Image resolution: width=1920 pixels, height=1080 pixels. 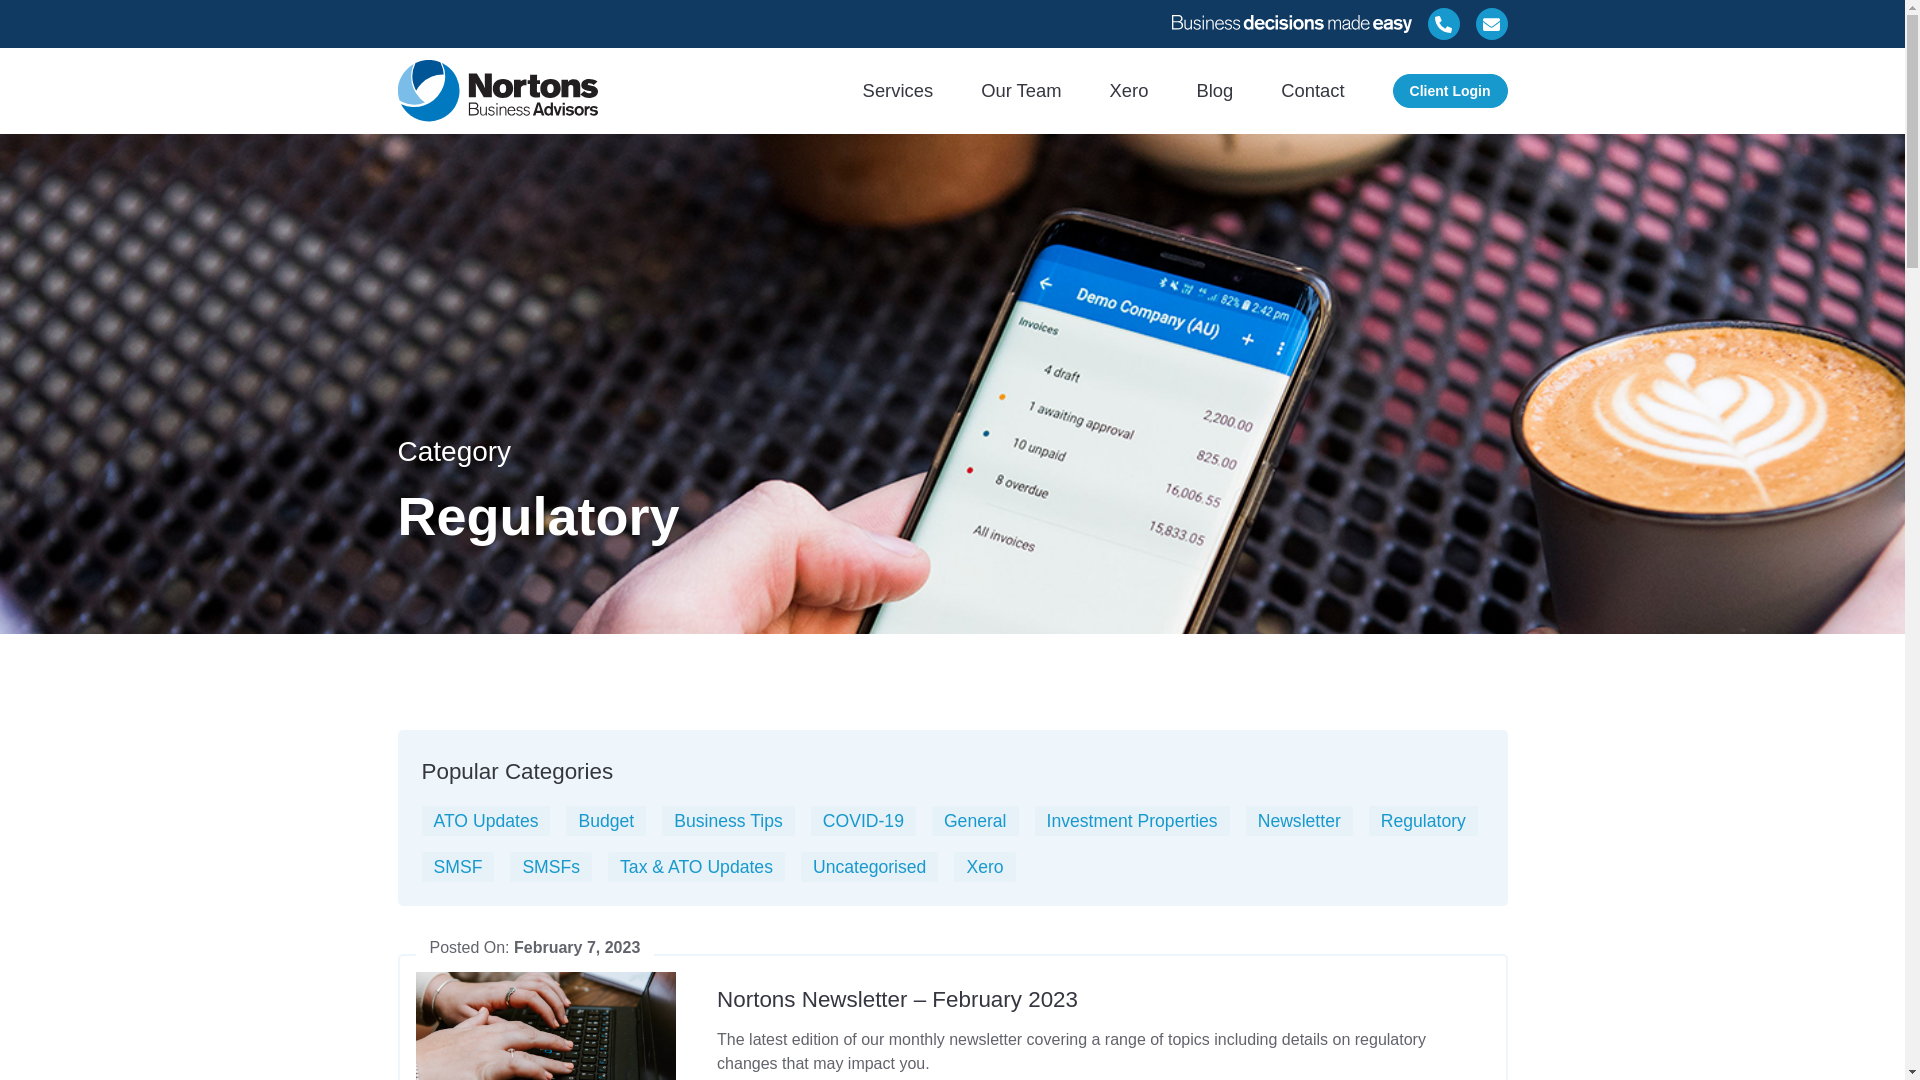 What do you see at coordinates (1450, 91) in the screenshot?
I see `Client Login` at bounding box center [1450, 91].